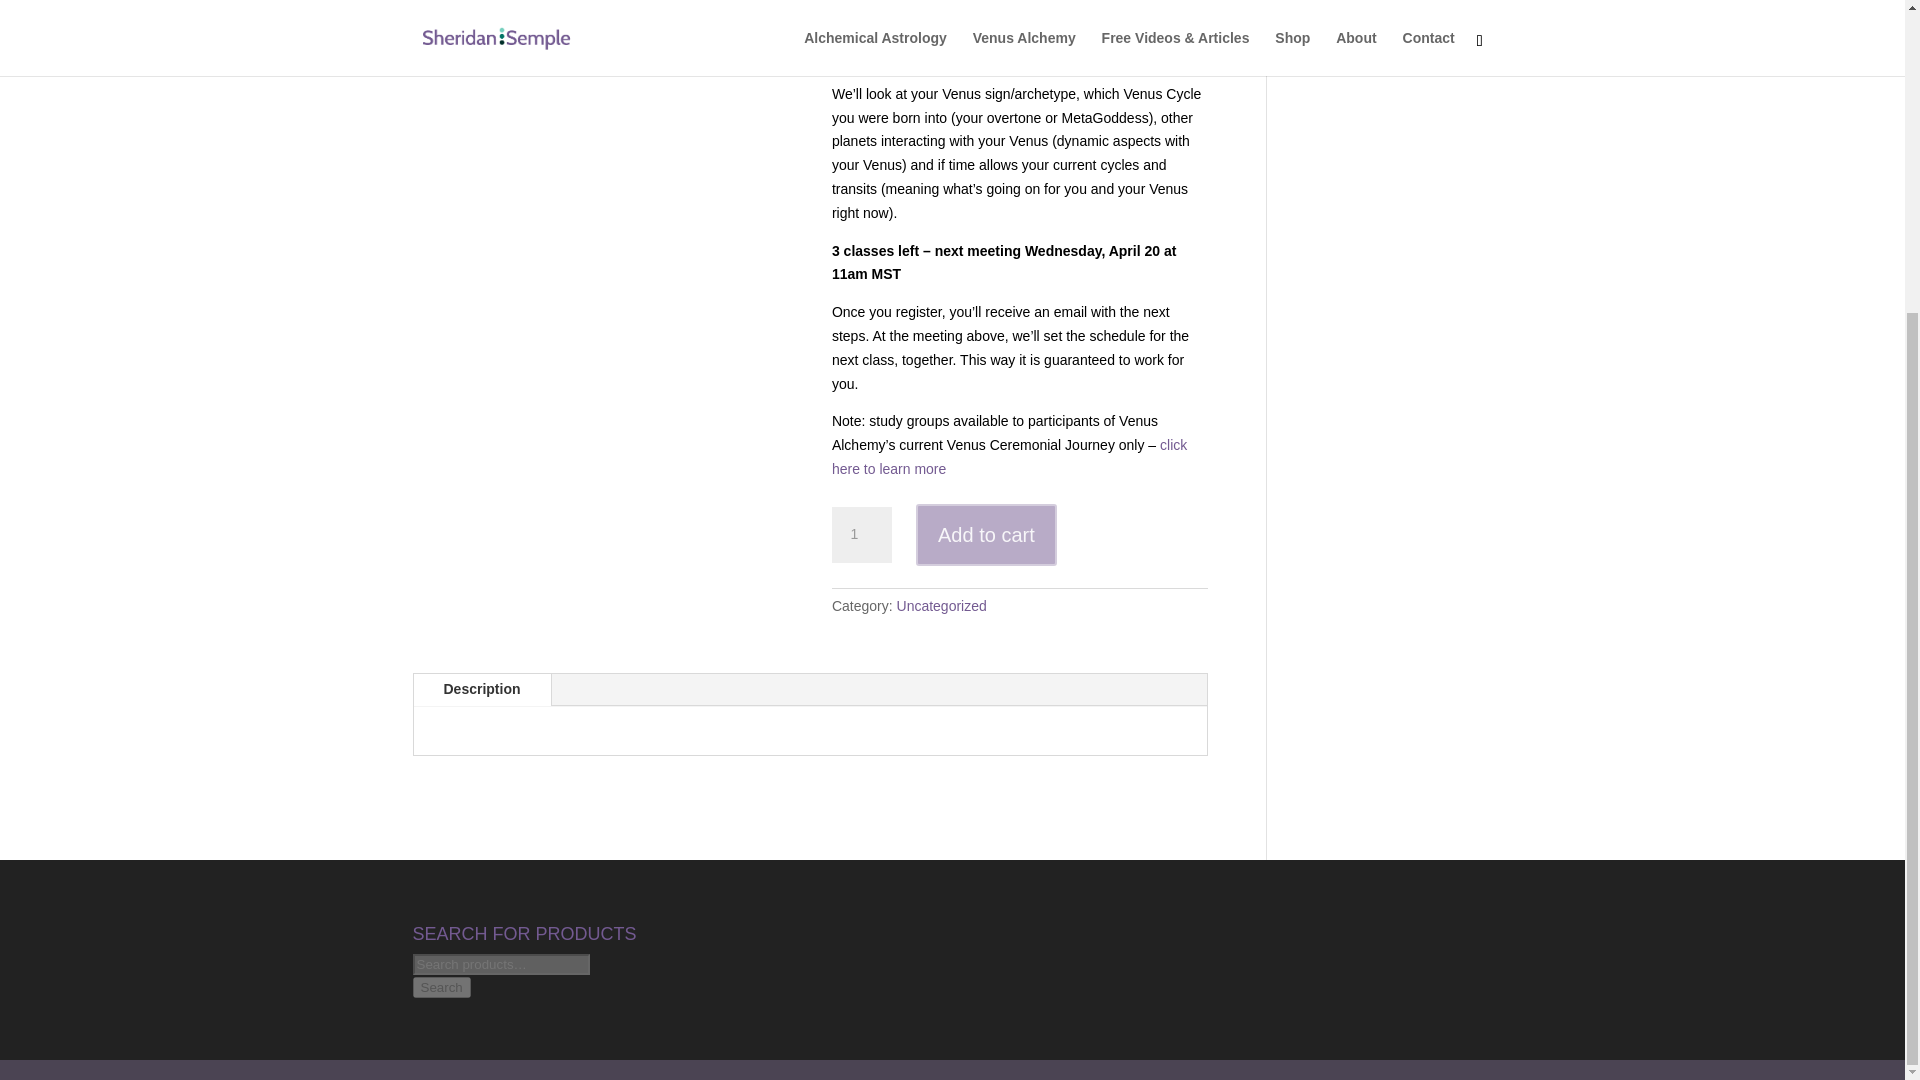 Image resolution: width=1920 pixels, height=1080 pixels. What do you see at coordinates (986, 536) in the screenshot?
I see `Add to cart` at bounding box center [986, 536].